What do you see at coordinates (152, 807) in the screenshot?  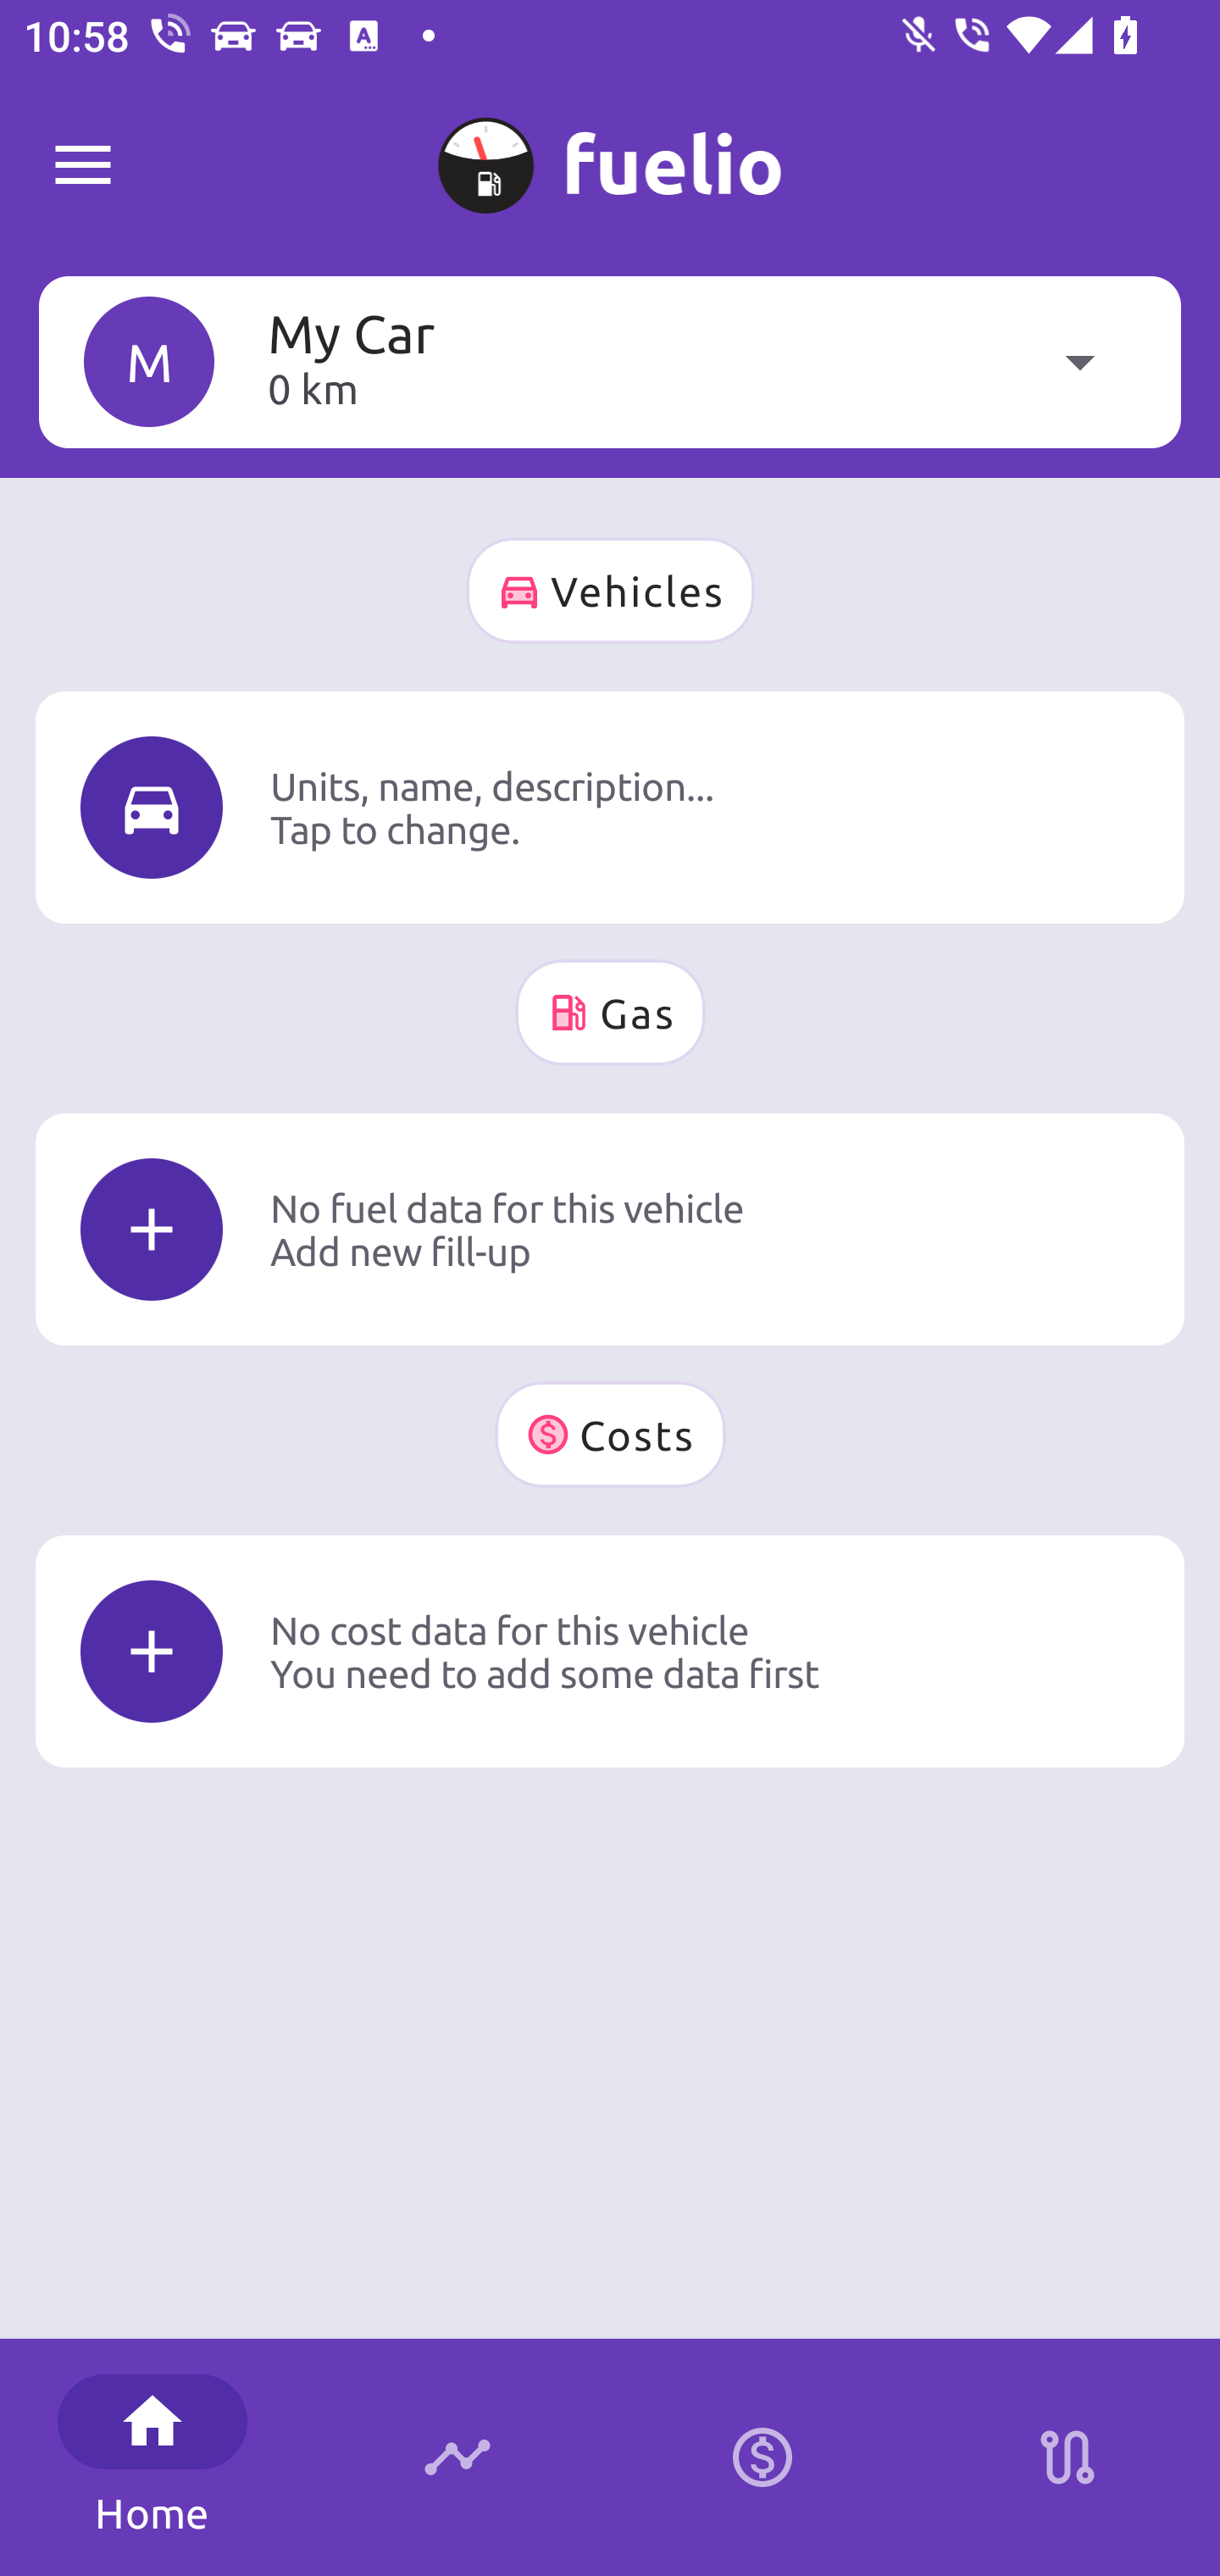 I see `Icon` at bounding box center [152, 807].